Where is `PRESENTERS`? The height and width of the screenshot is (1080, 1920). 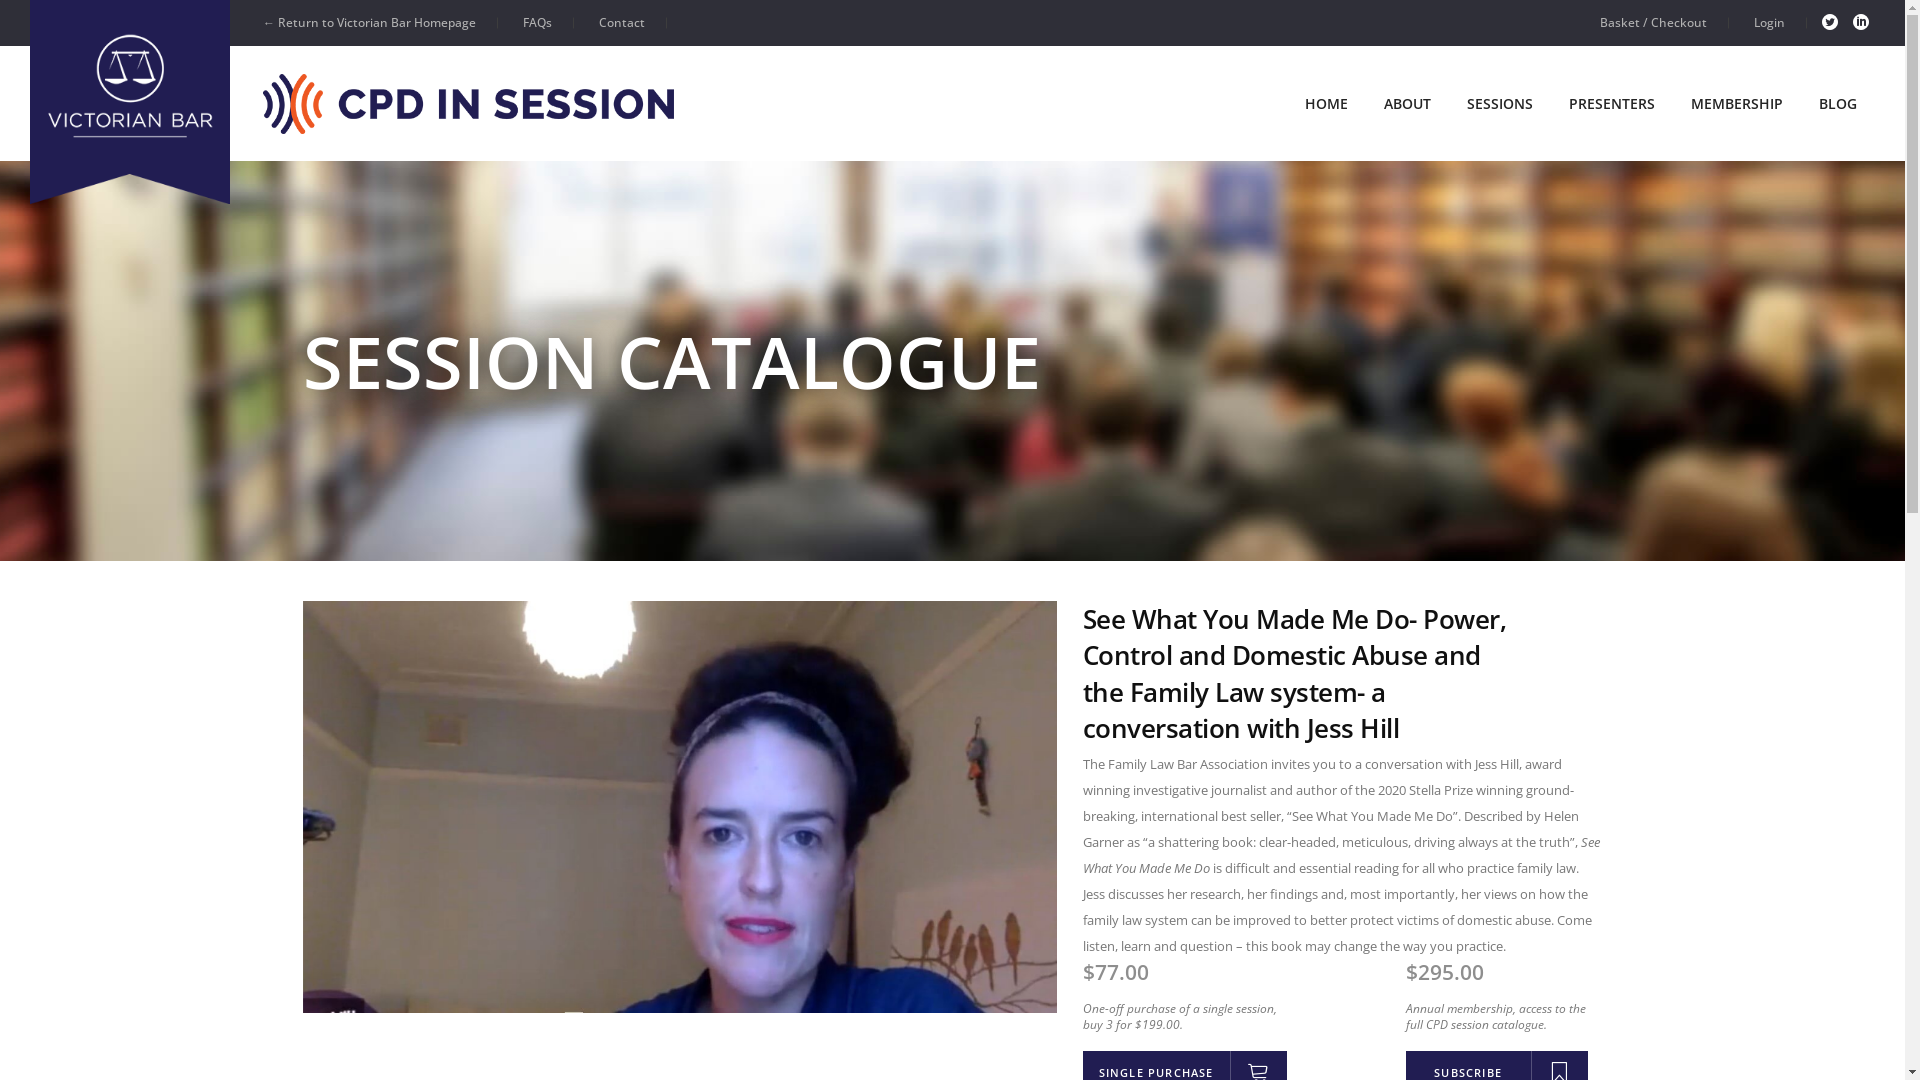
PRESENTERS is located at coordinates (1612, 104).